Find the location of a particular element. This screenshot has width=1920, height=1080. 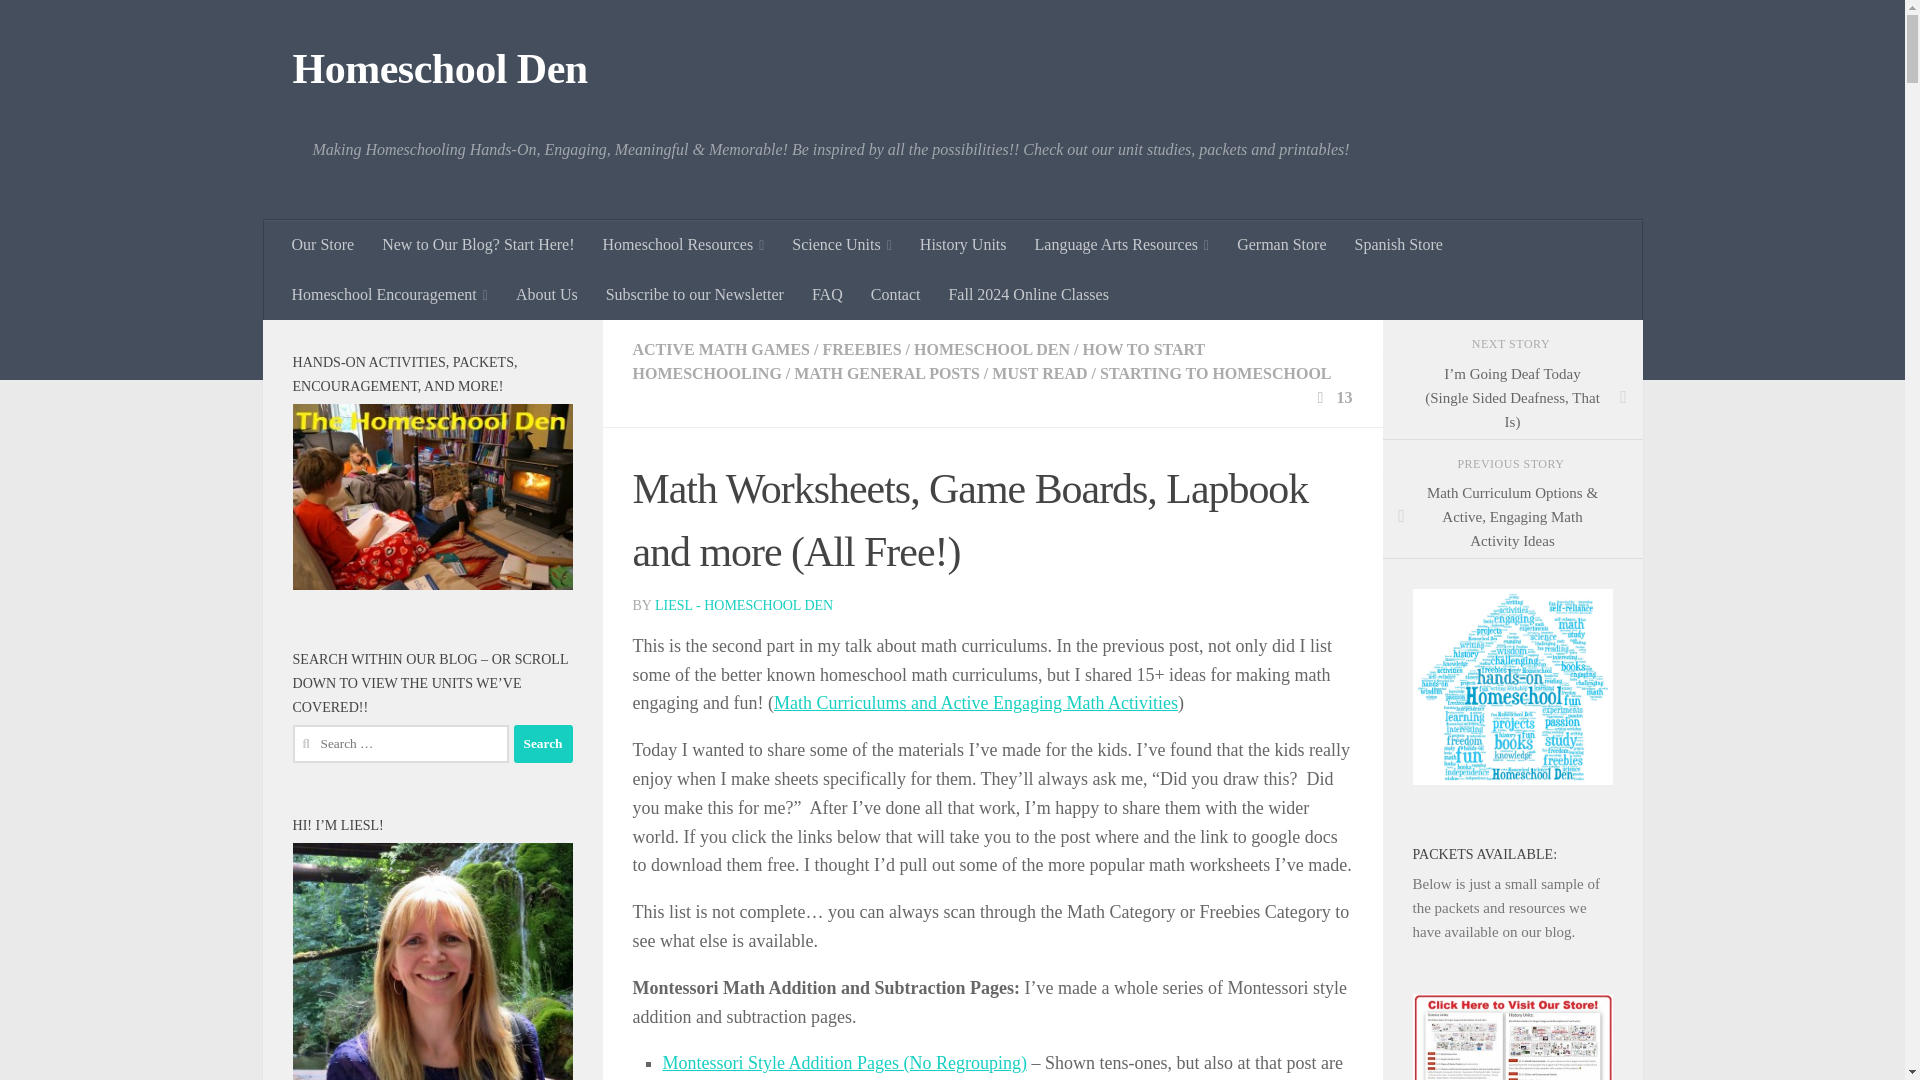

New to Our Blog? Start Here! is located at coordinates (478, 245).